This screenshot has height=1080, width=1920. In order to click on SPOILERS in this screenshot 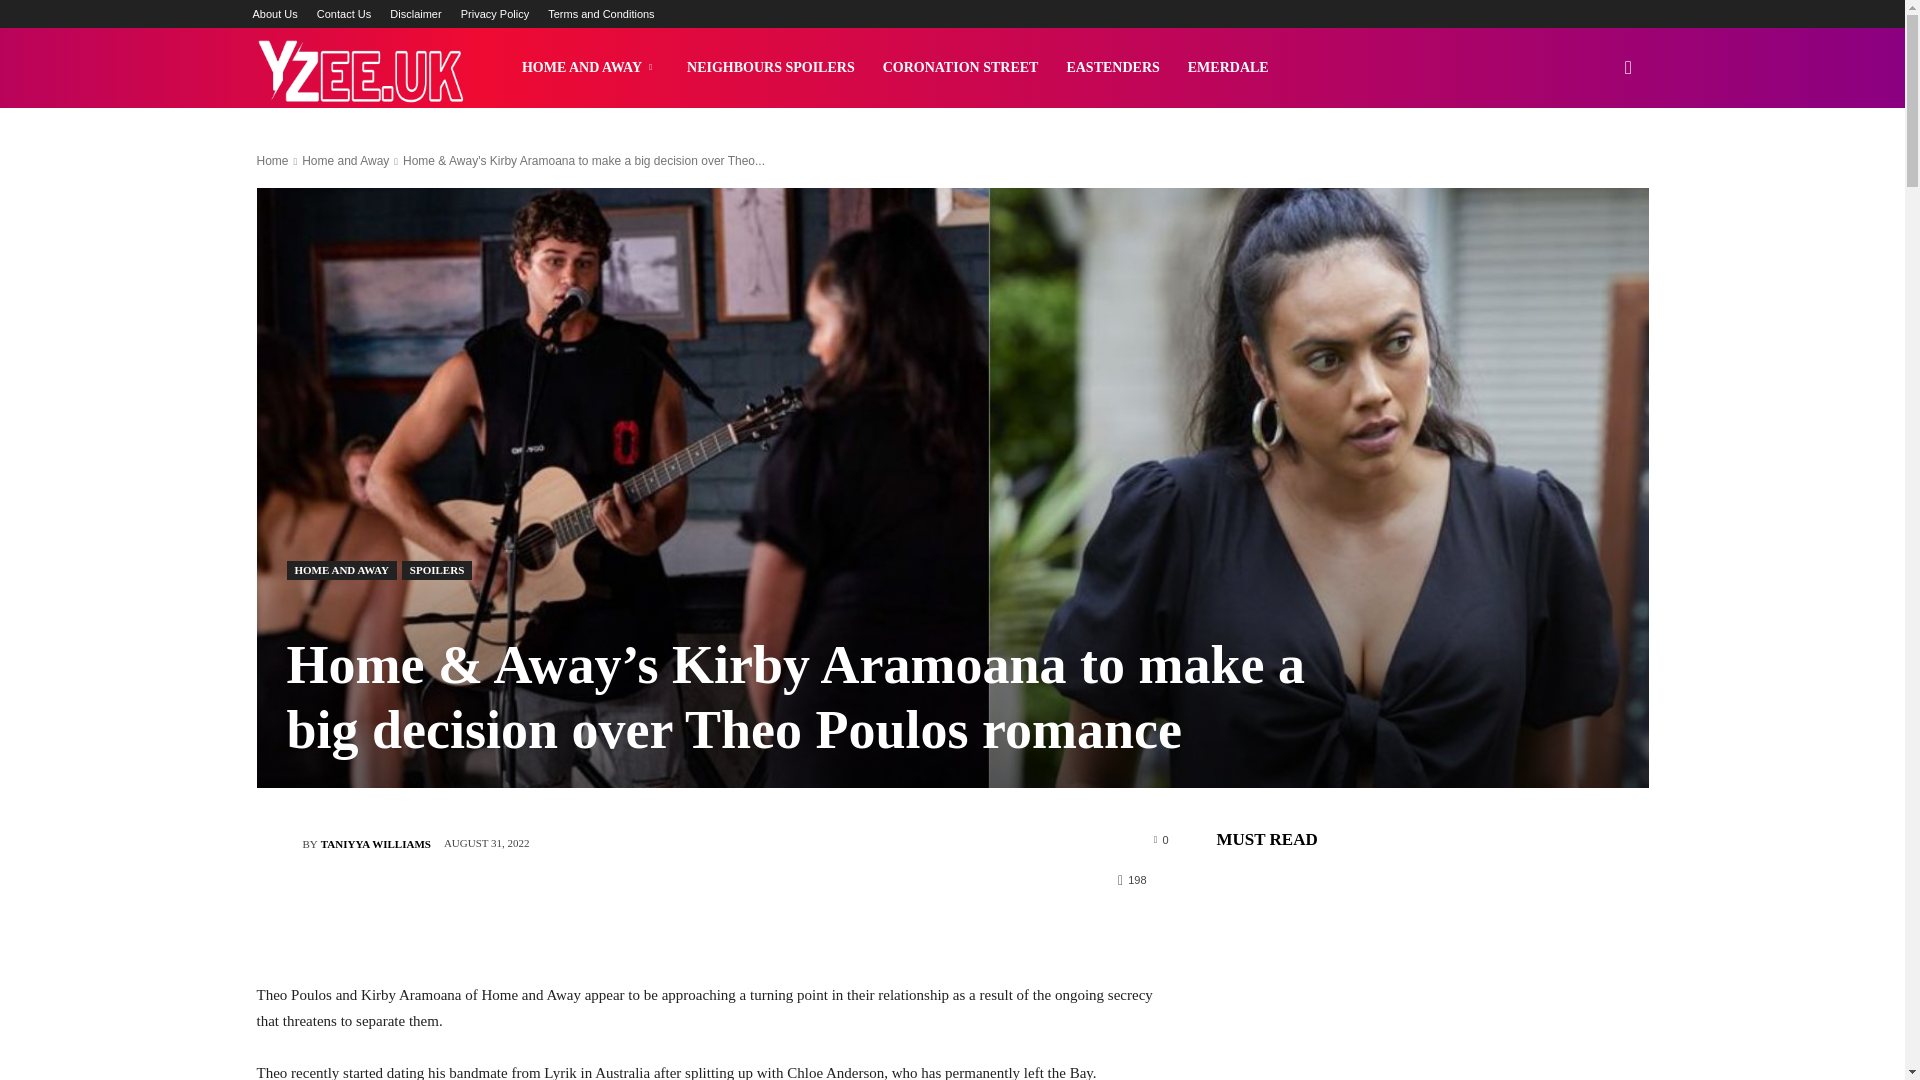, I will do `click(436, 570)`.